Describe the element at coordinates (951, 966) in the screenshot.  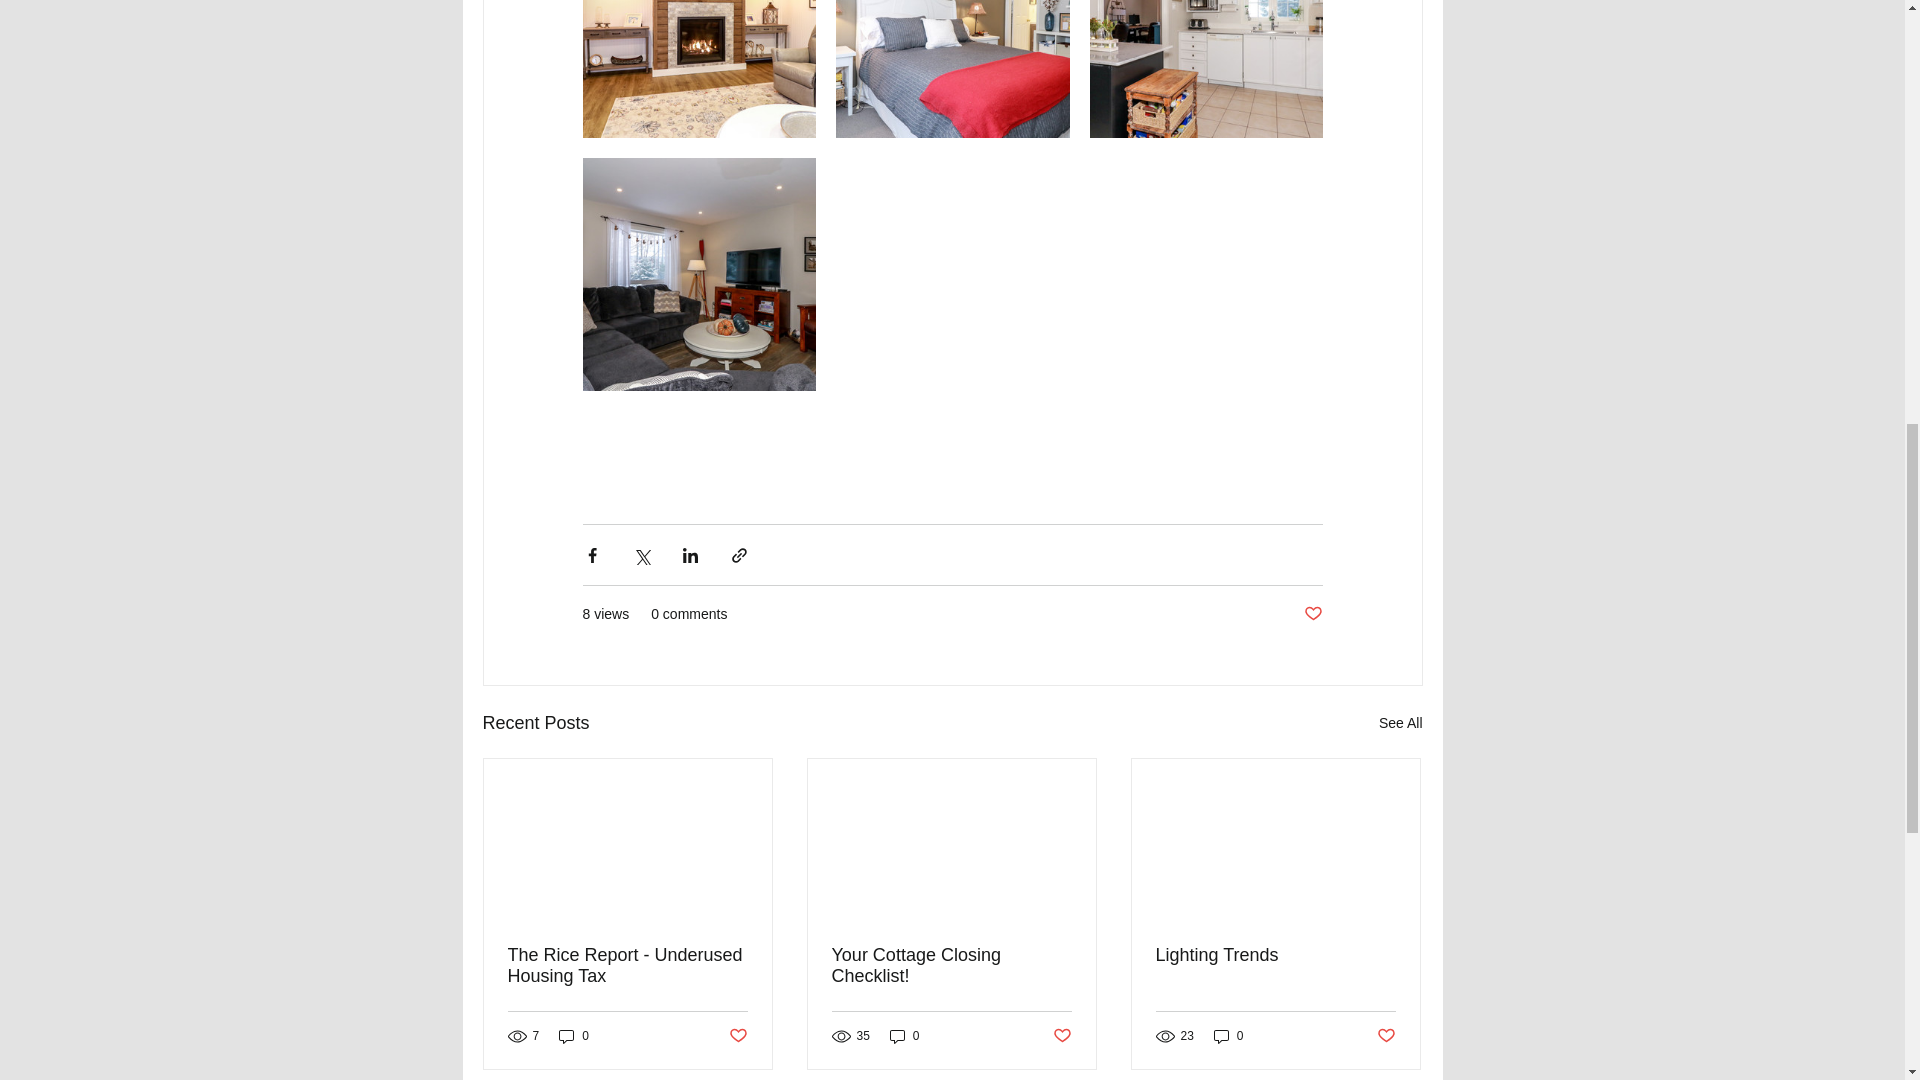
I see `Your Cottage Closing Checklist!` at that location.